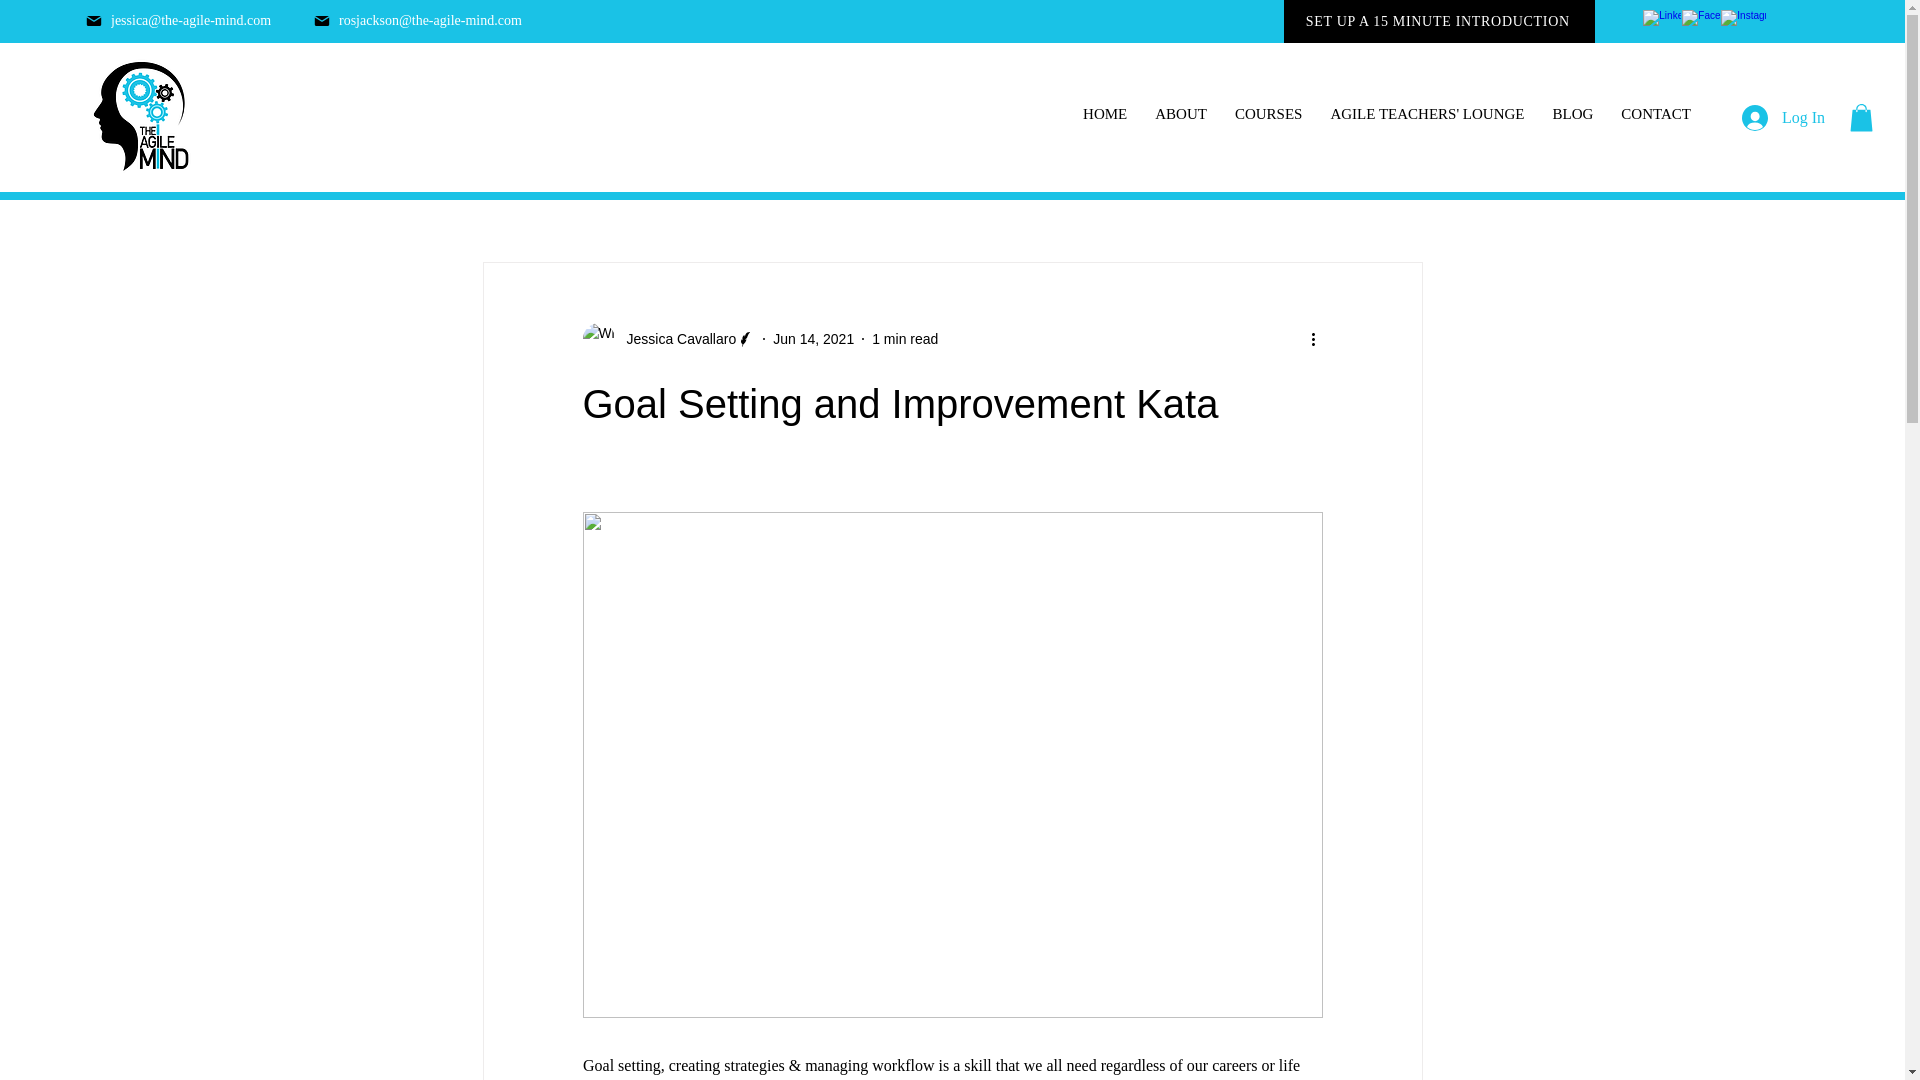  What do you see at coordinates (1268, 114) in the screenshot?
I see `COURSES` at bounding box center [1268, 114].